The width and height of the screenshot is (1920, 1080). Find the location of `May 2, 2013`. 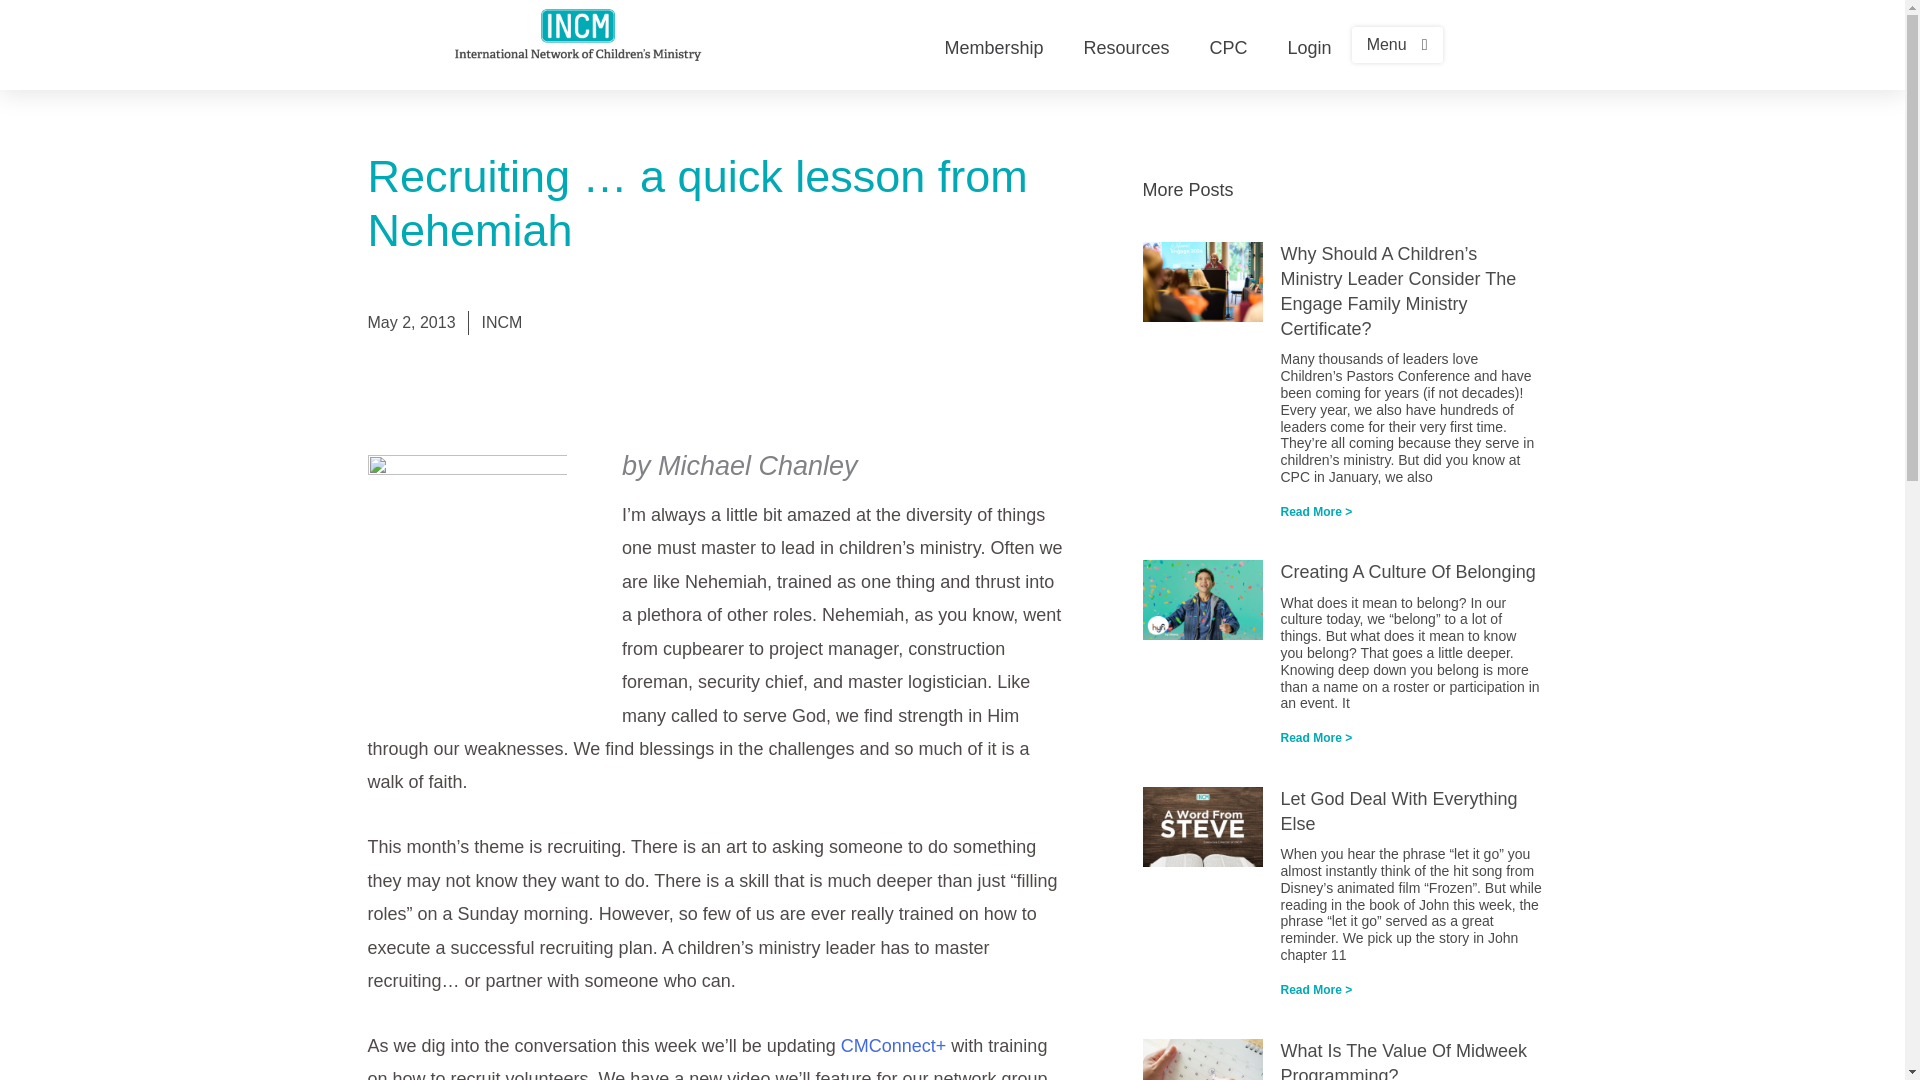

May 2, 2013 is located at coordinates (412, 322).